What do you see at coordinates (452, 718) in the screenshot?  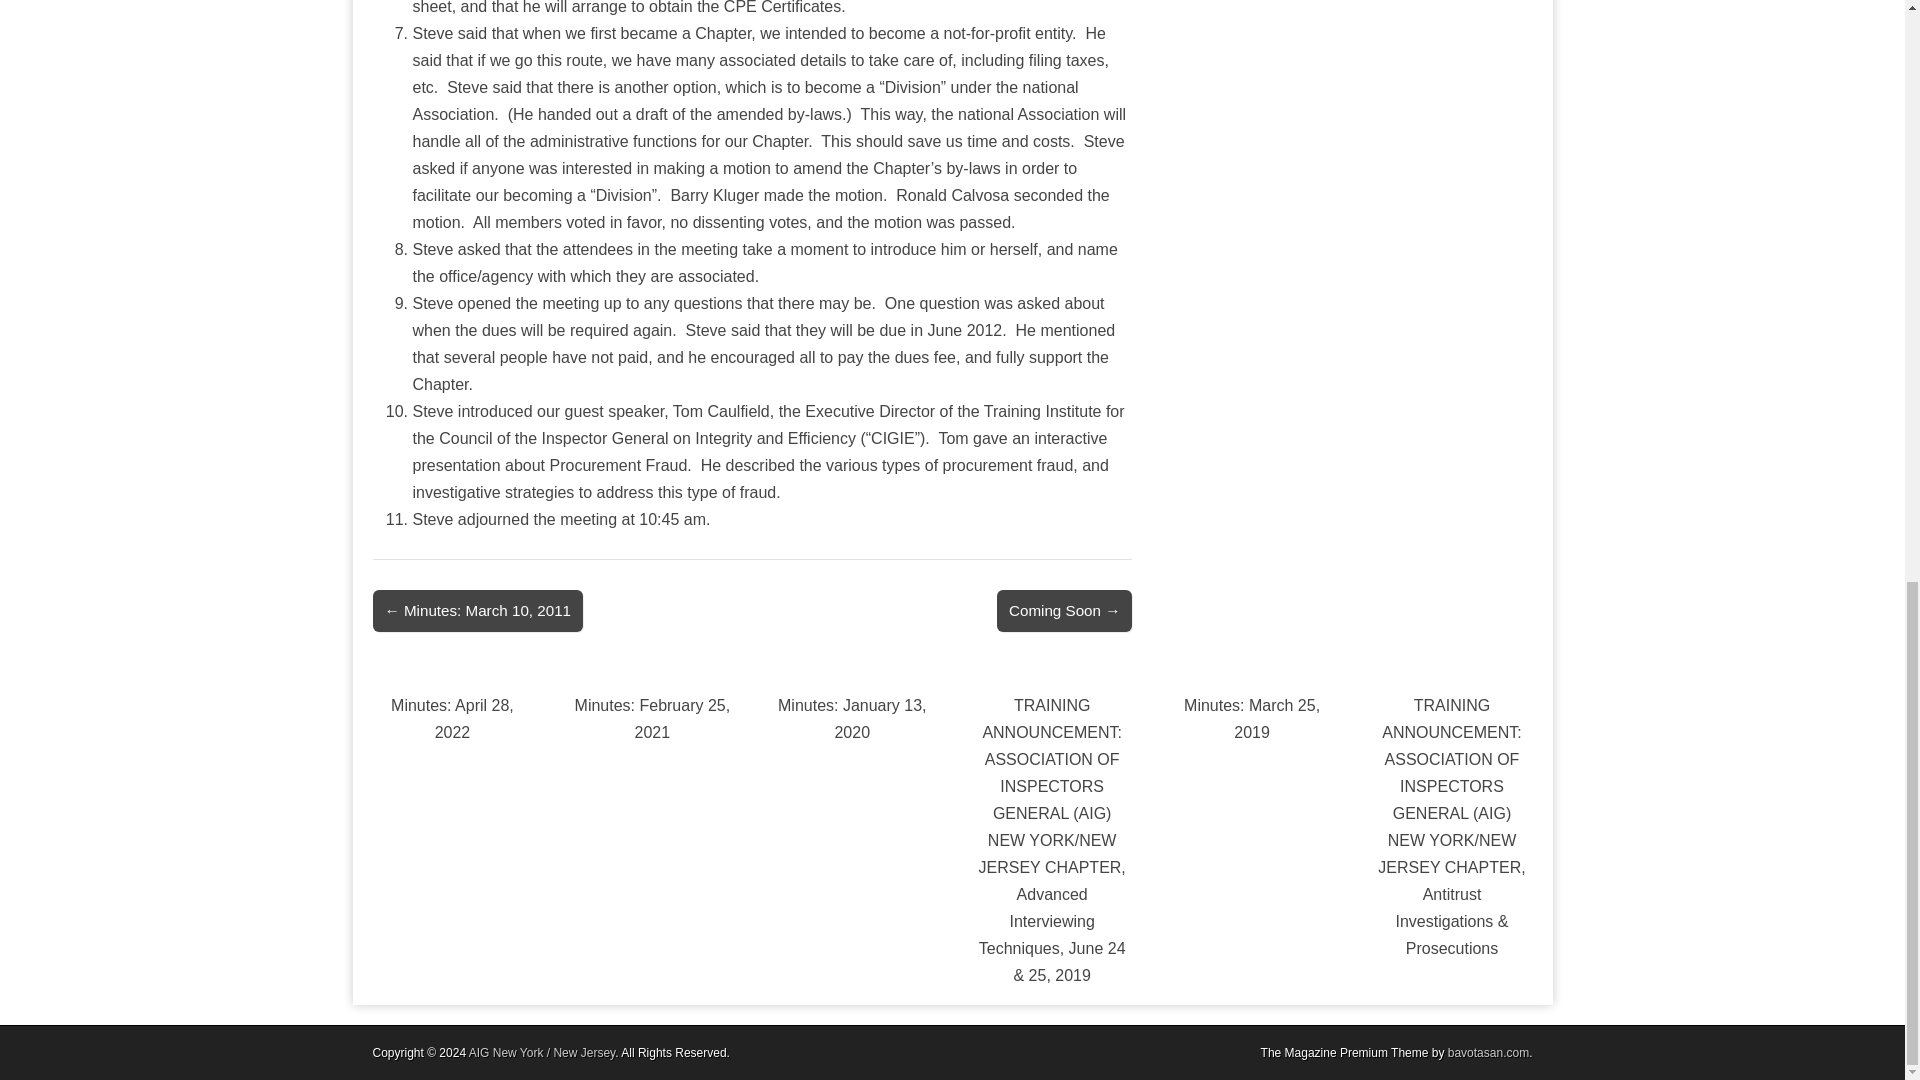 I see `Minutes: April 28, 2022` at bounding box center [452, 718].